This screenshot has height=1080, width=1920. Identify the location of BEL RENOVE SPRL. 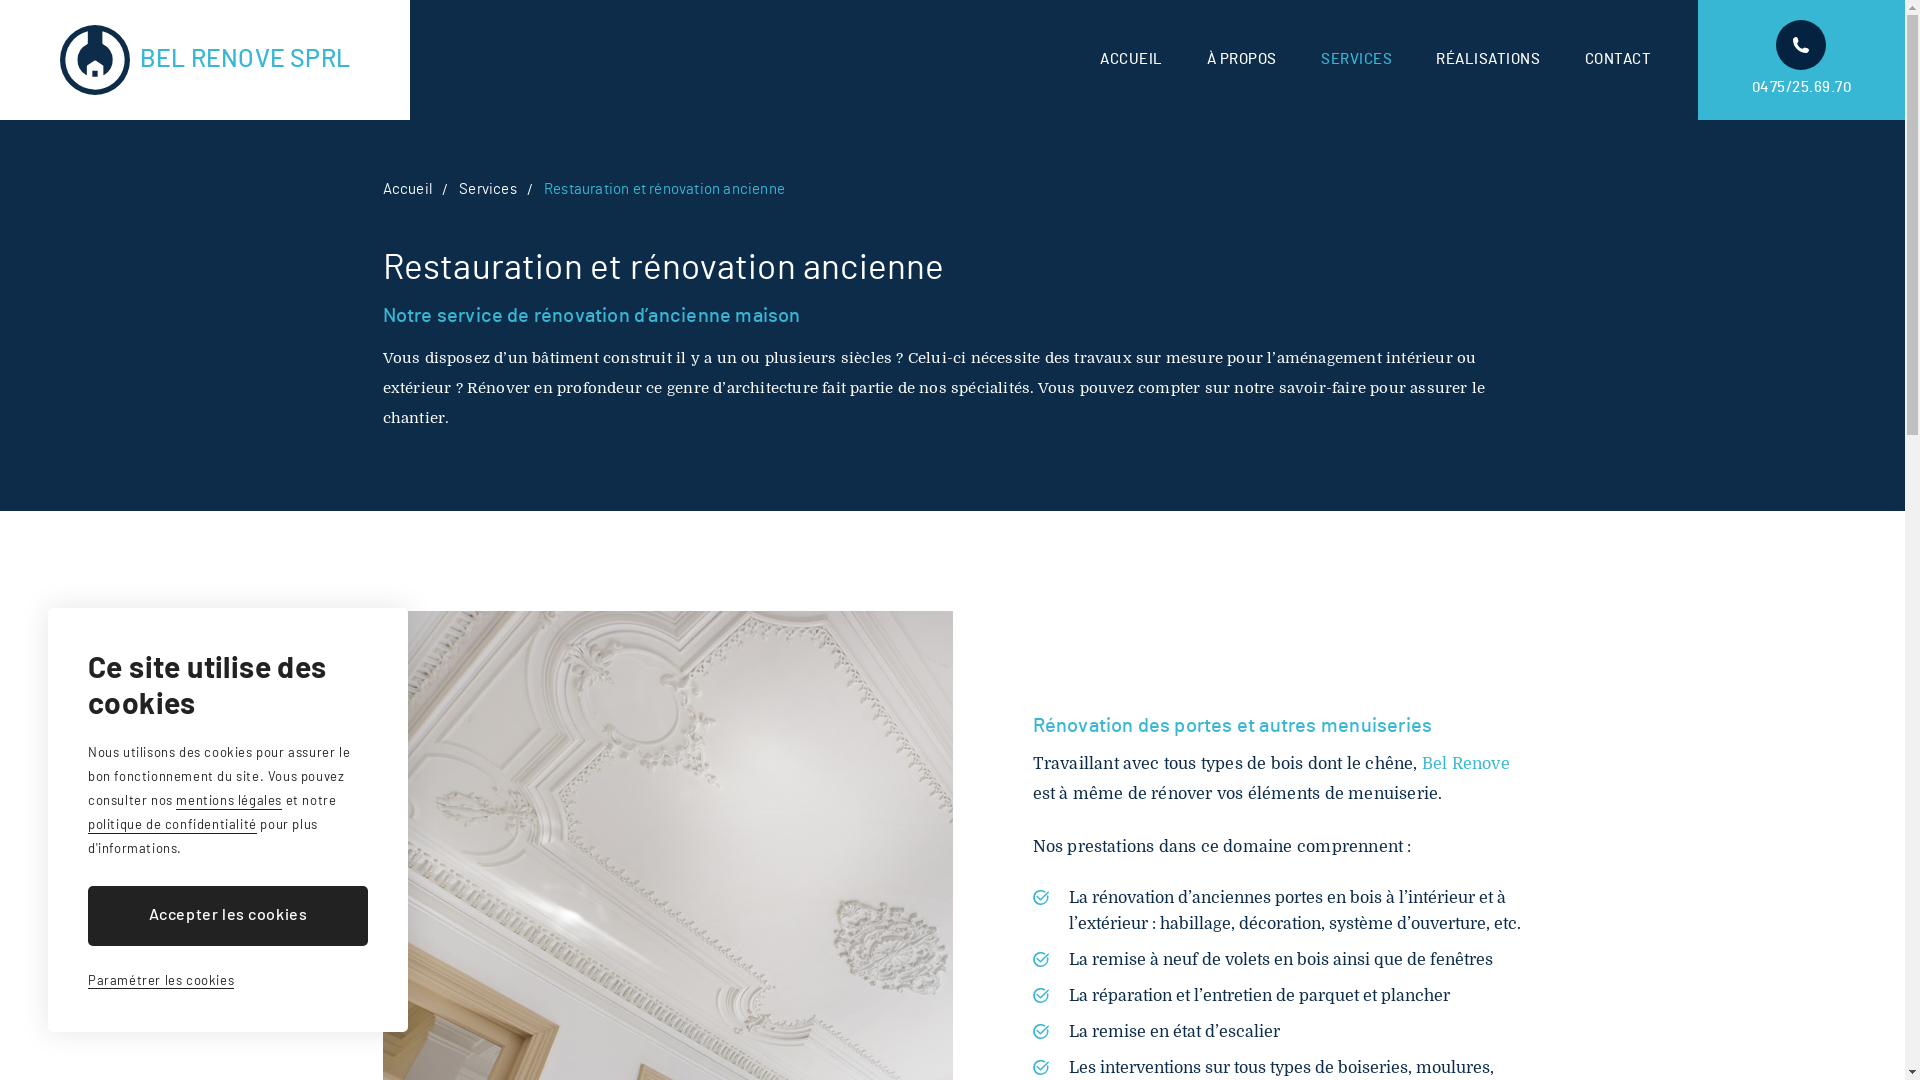
(205, 60).